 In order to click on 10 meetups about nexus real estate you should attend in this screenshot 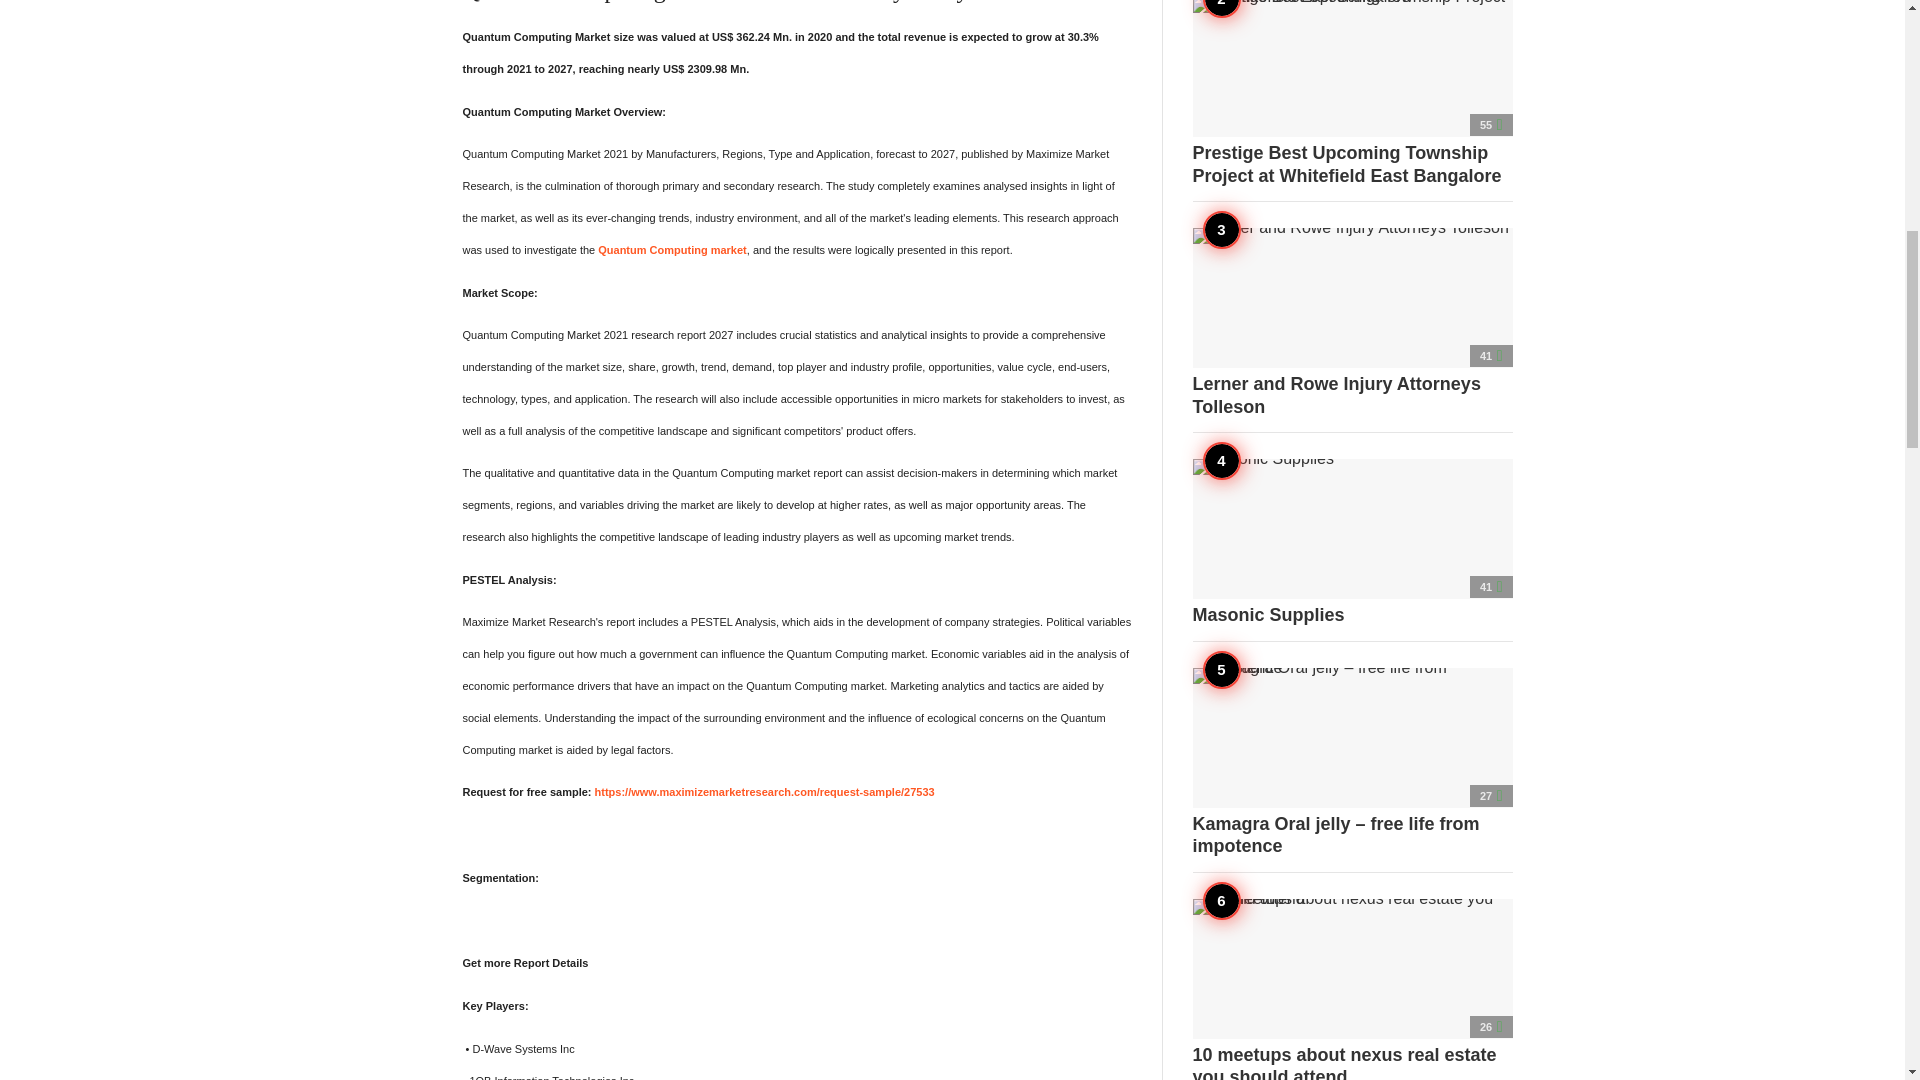, I will do `click(1352, 988)`.